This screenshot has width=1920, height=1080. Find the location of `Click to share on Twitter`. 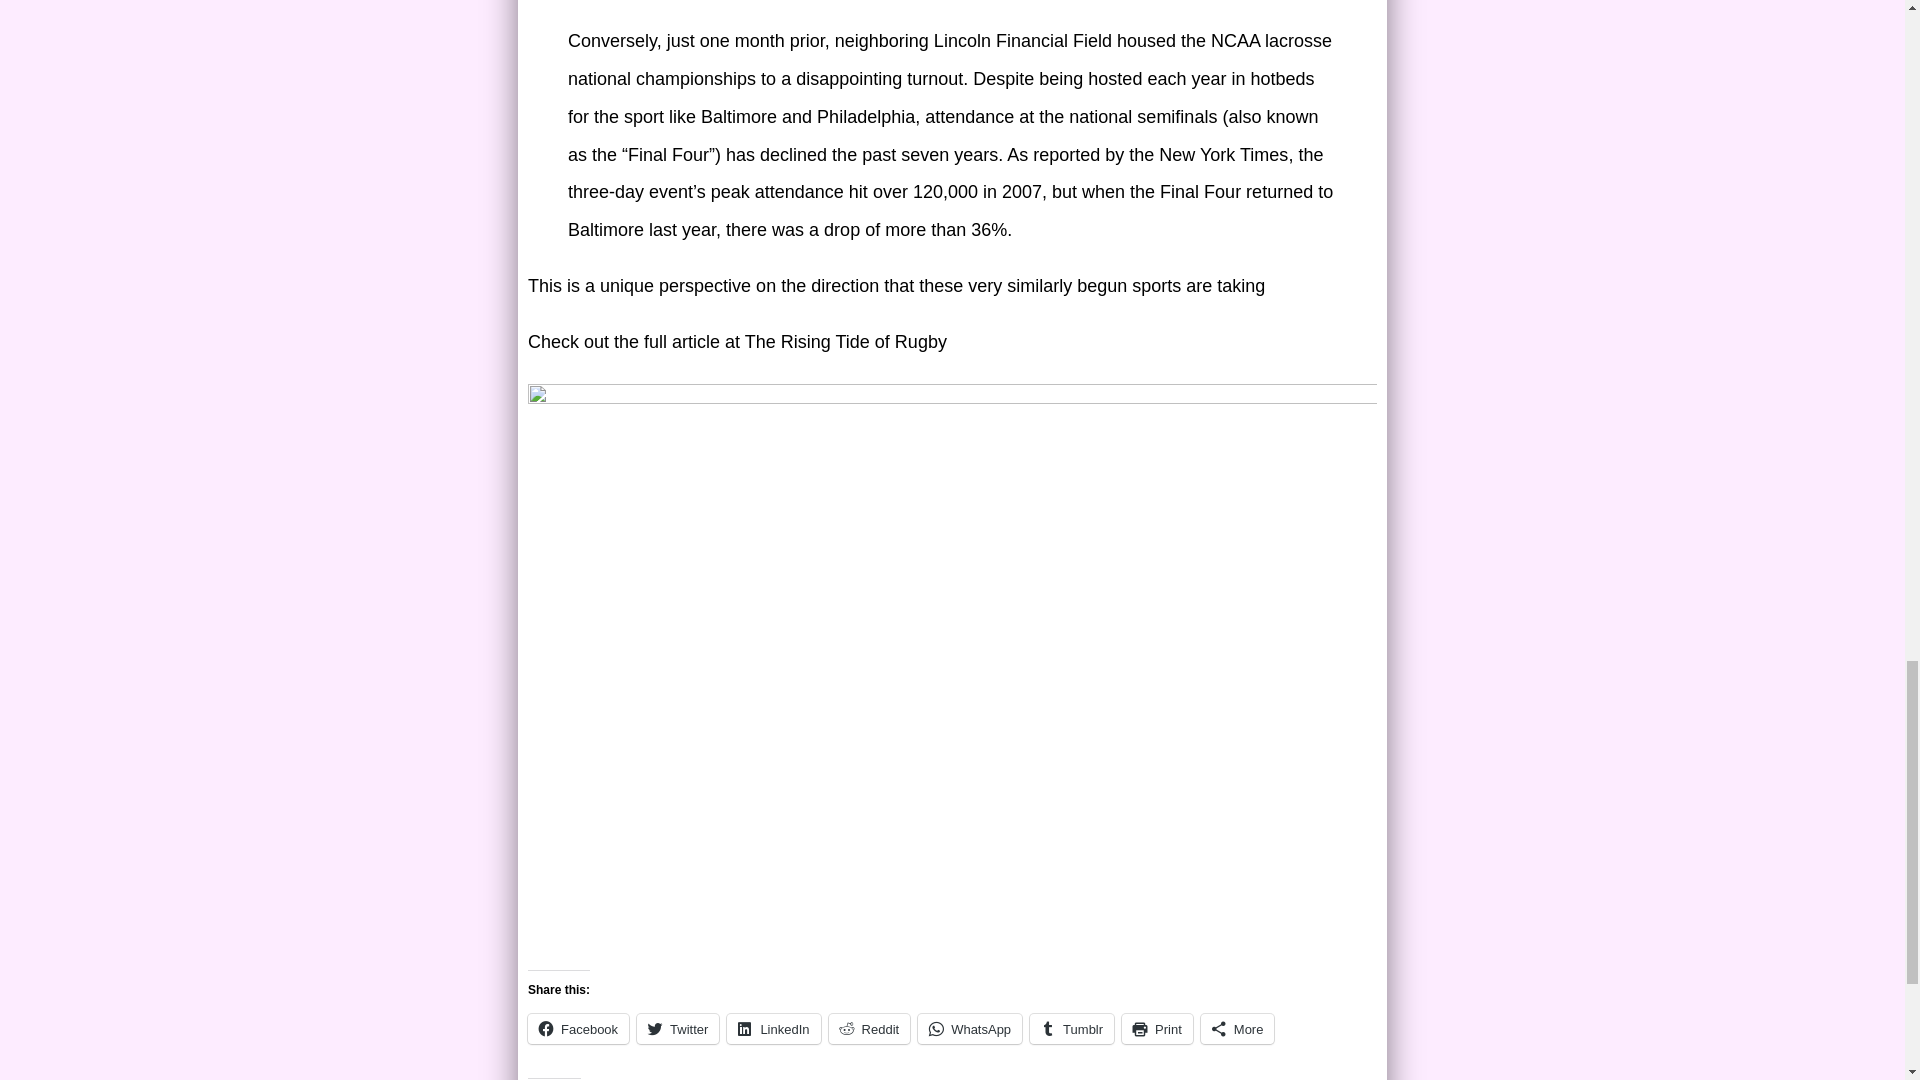

Click to share on Twitter is located at coordinates (678, 1029).